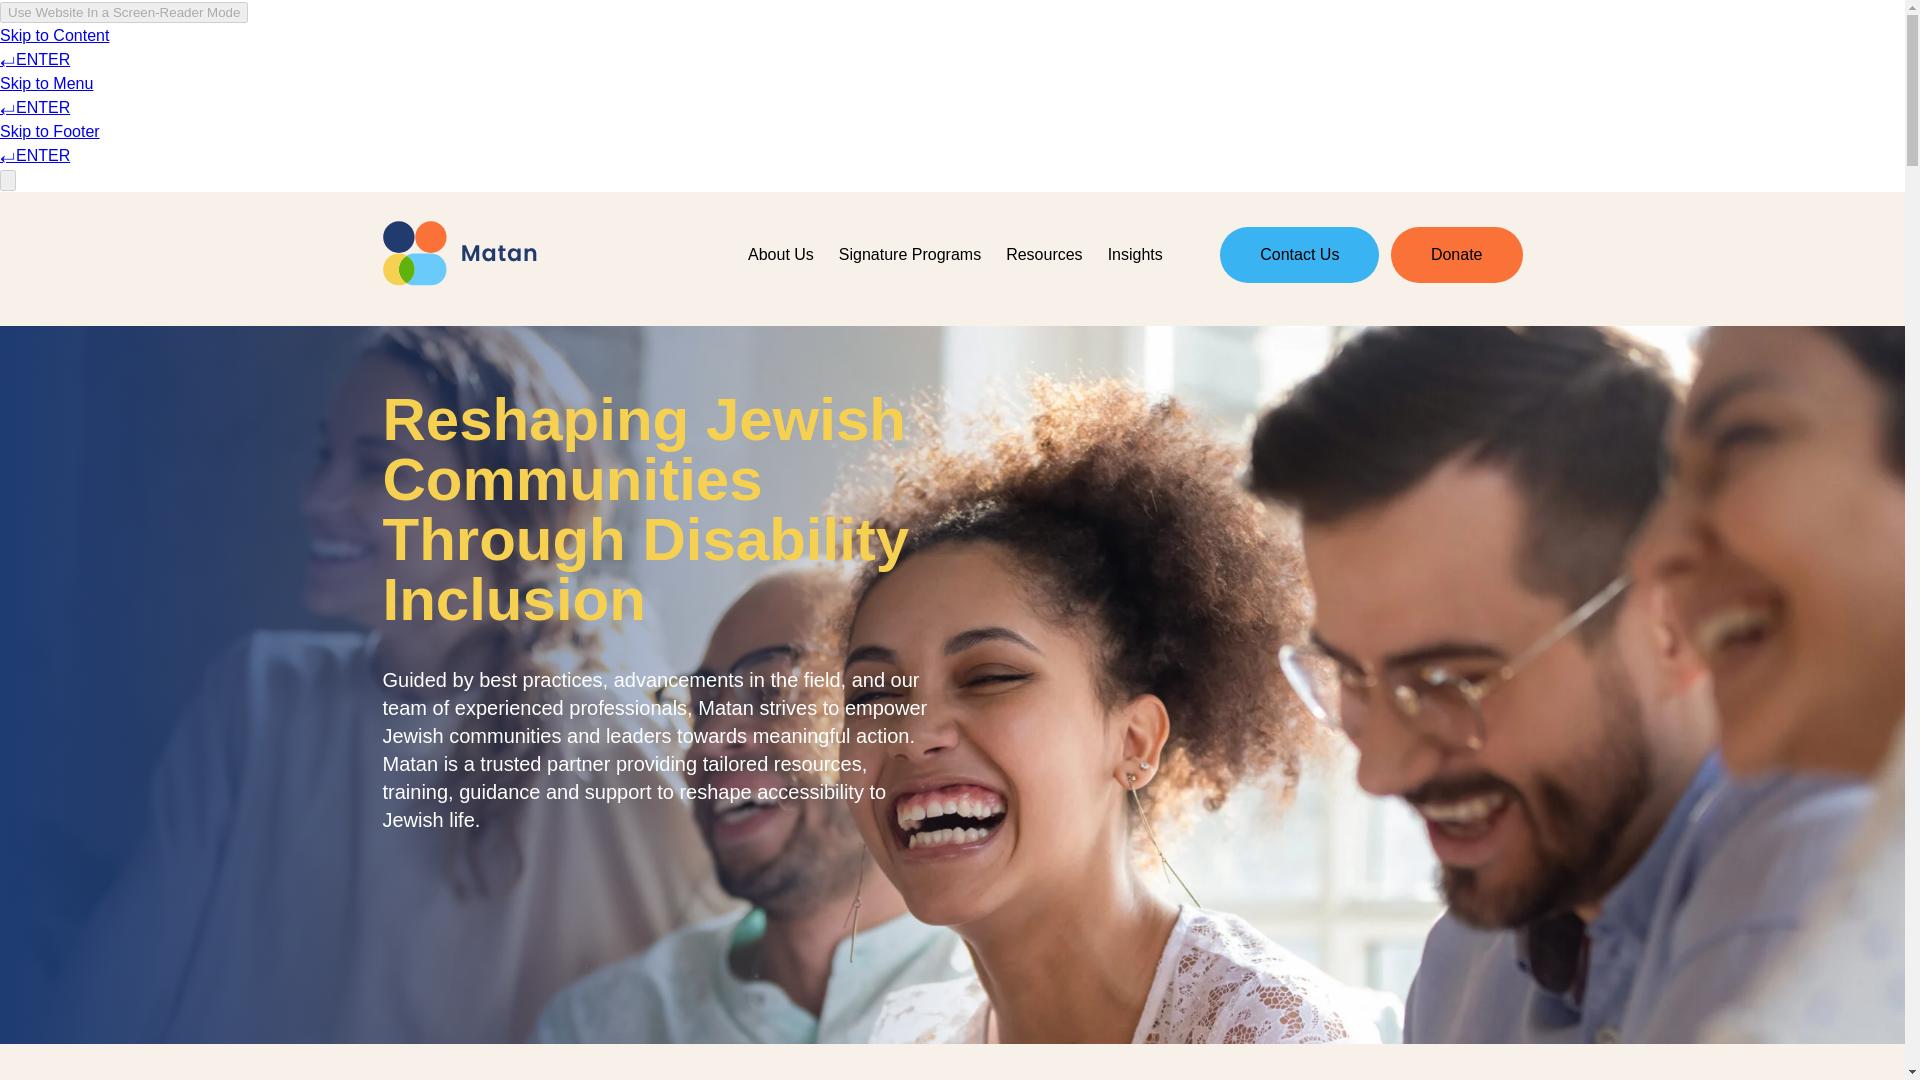 The width and height of the screenshot is (1920, 1080). I want to click on Matan, so click(458, 254).